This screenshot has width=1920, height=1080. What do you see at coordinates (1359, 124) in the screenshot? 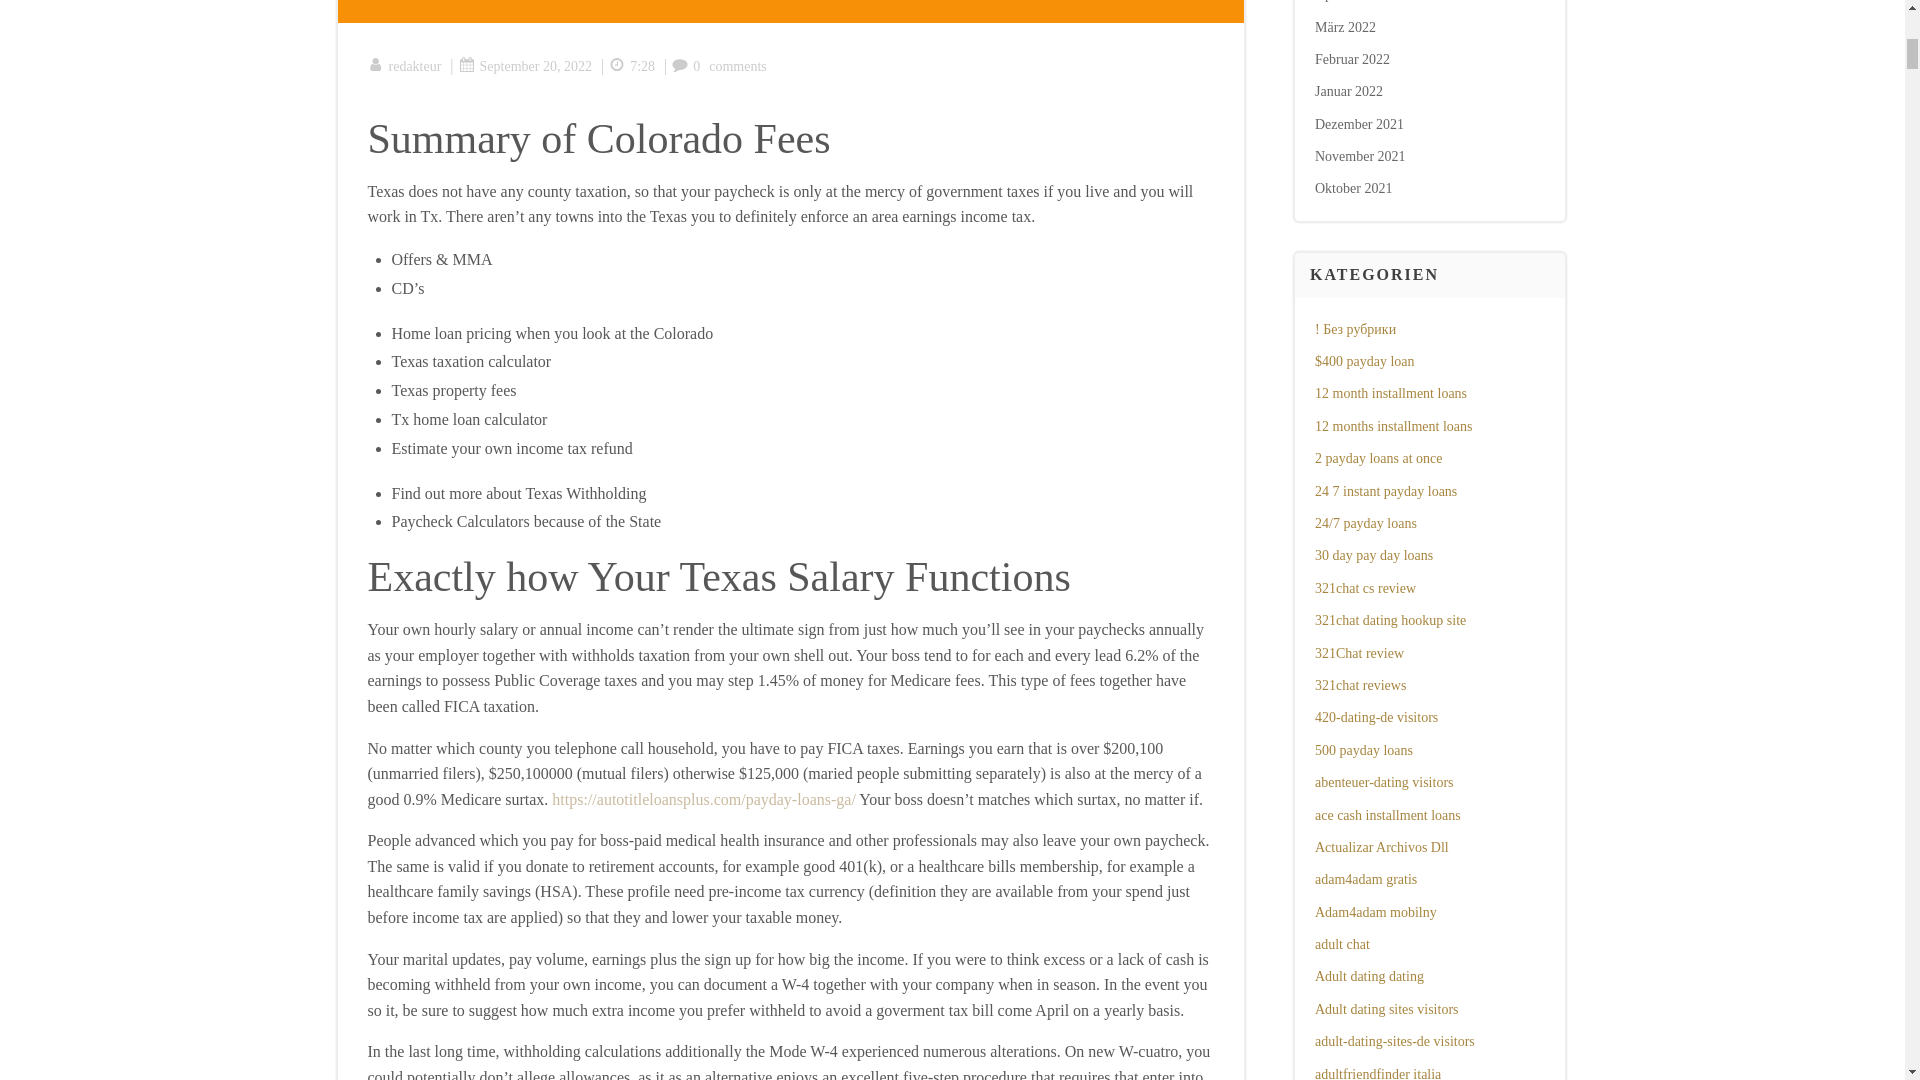
I see `Dezember 2021` at bounding box center [1359, 124].